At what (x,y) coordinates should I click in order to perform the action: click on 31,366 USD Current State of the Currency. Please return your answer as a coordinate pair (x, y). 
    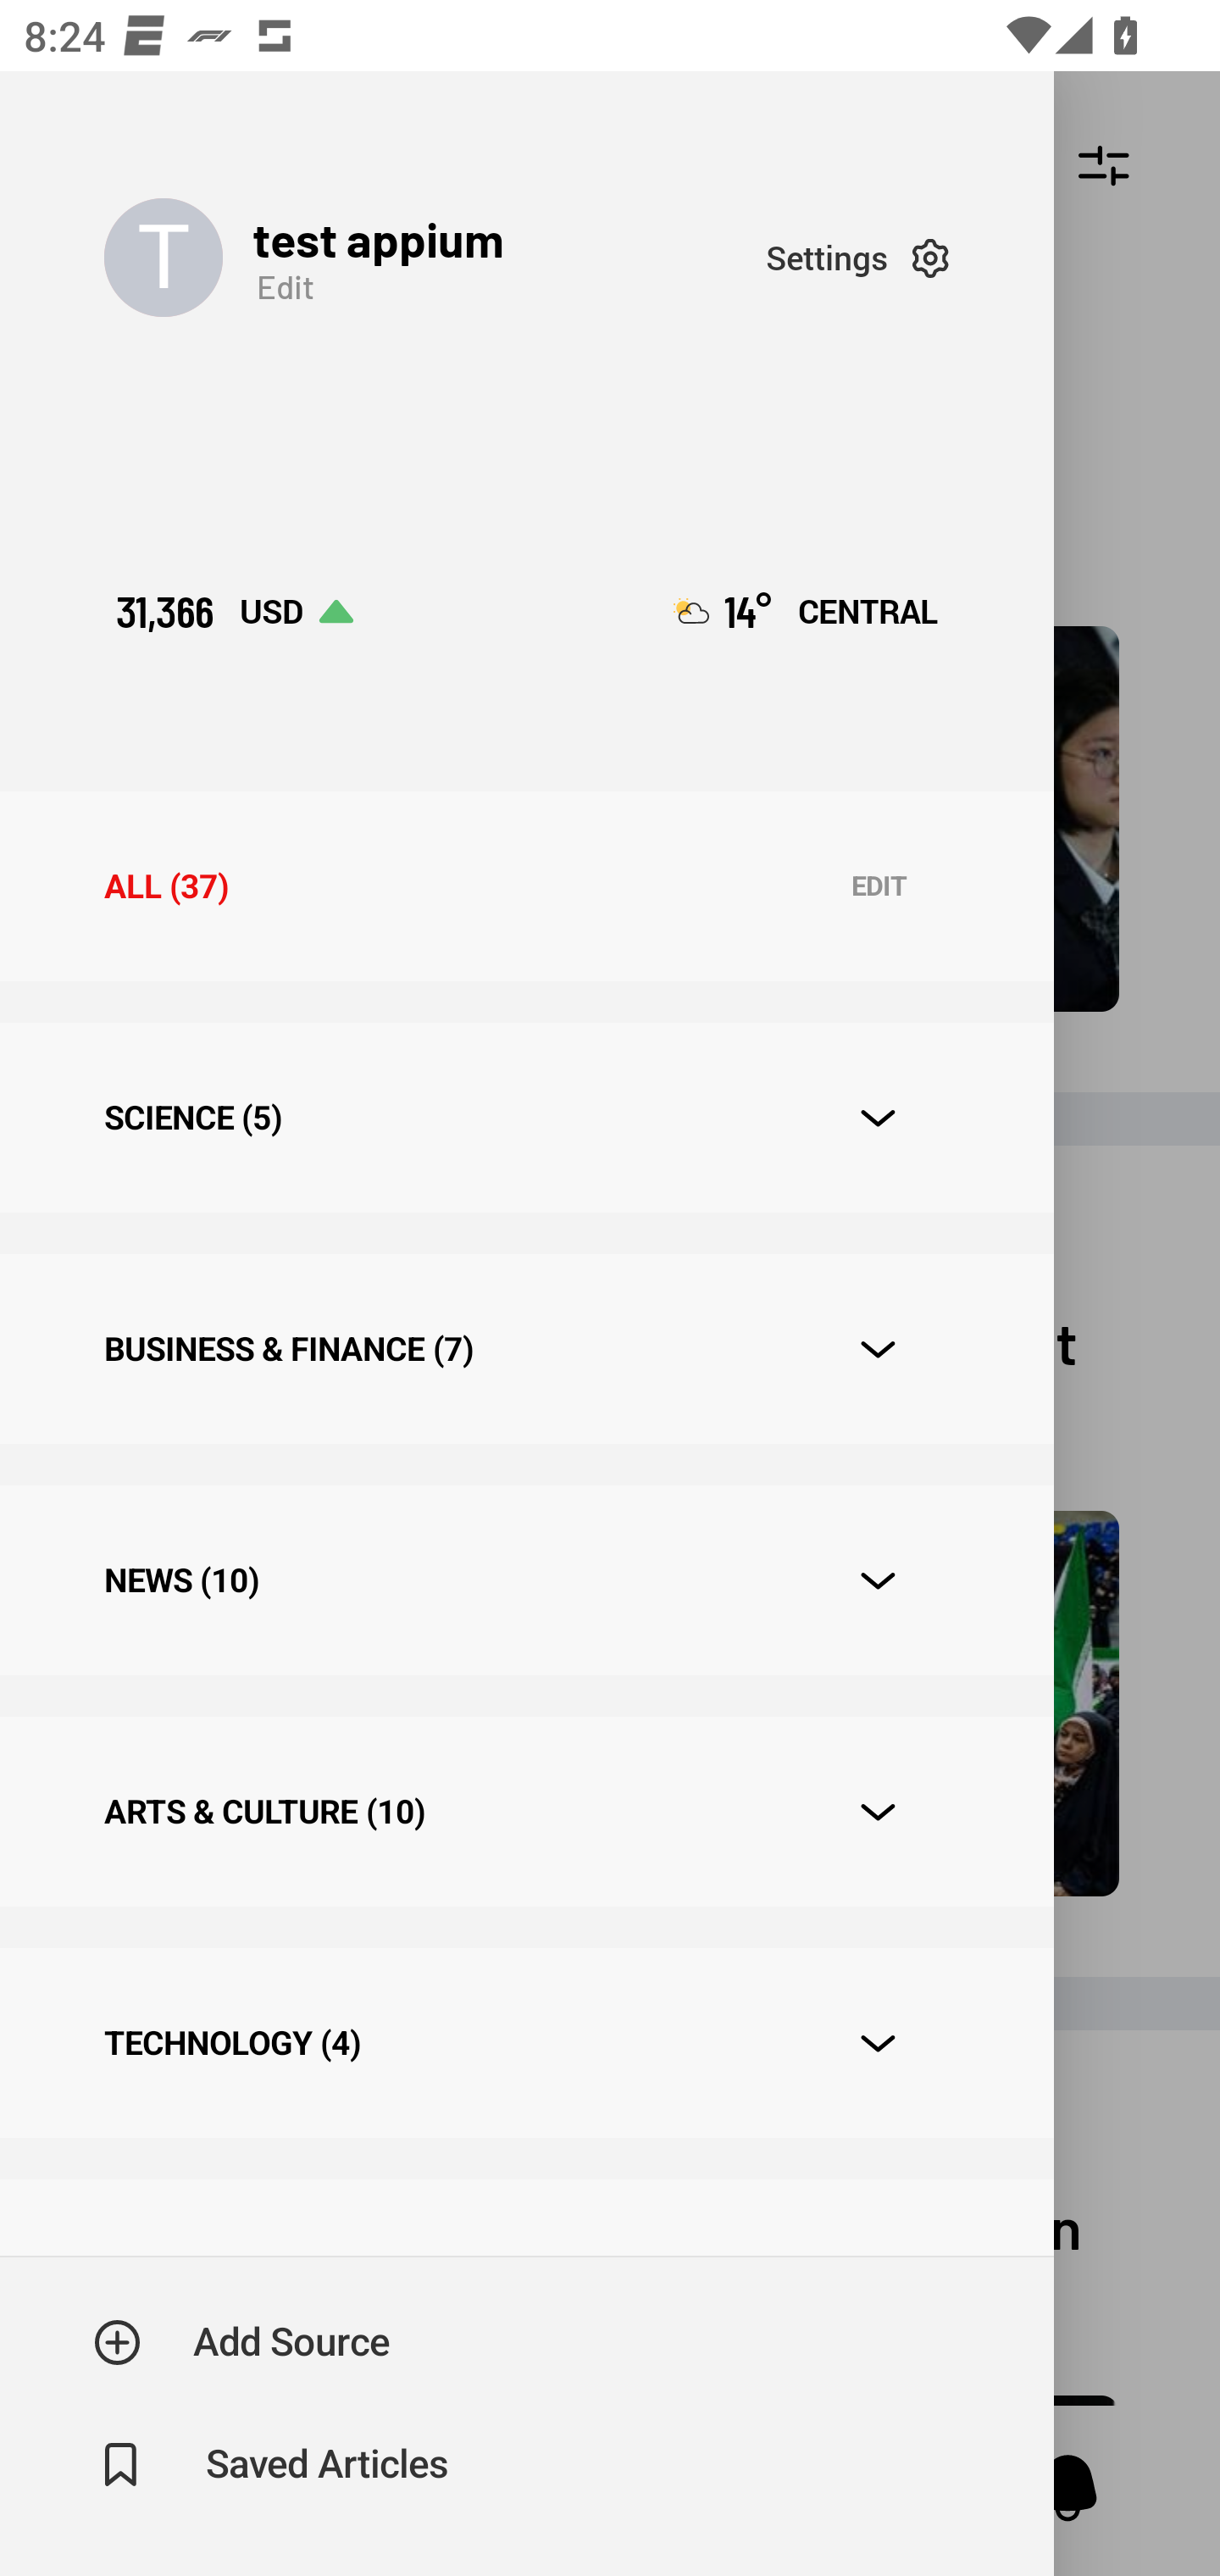
    Looking at the image, I should click on (234, 612).